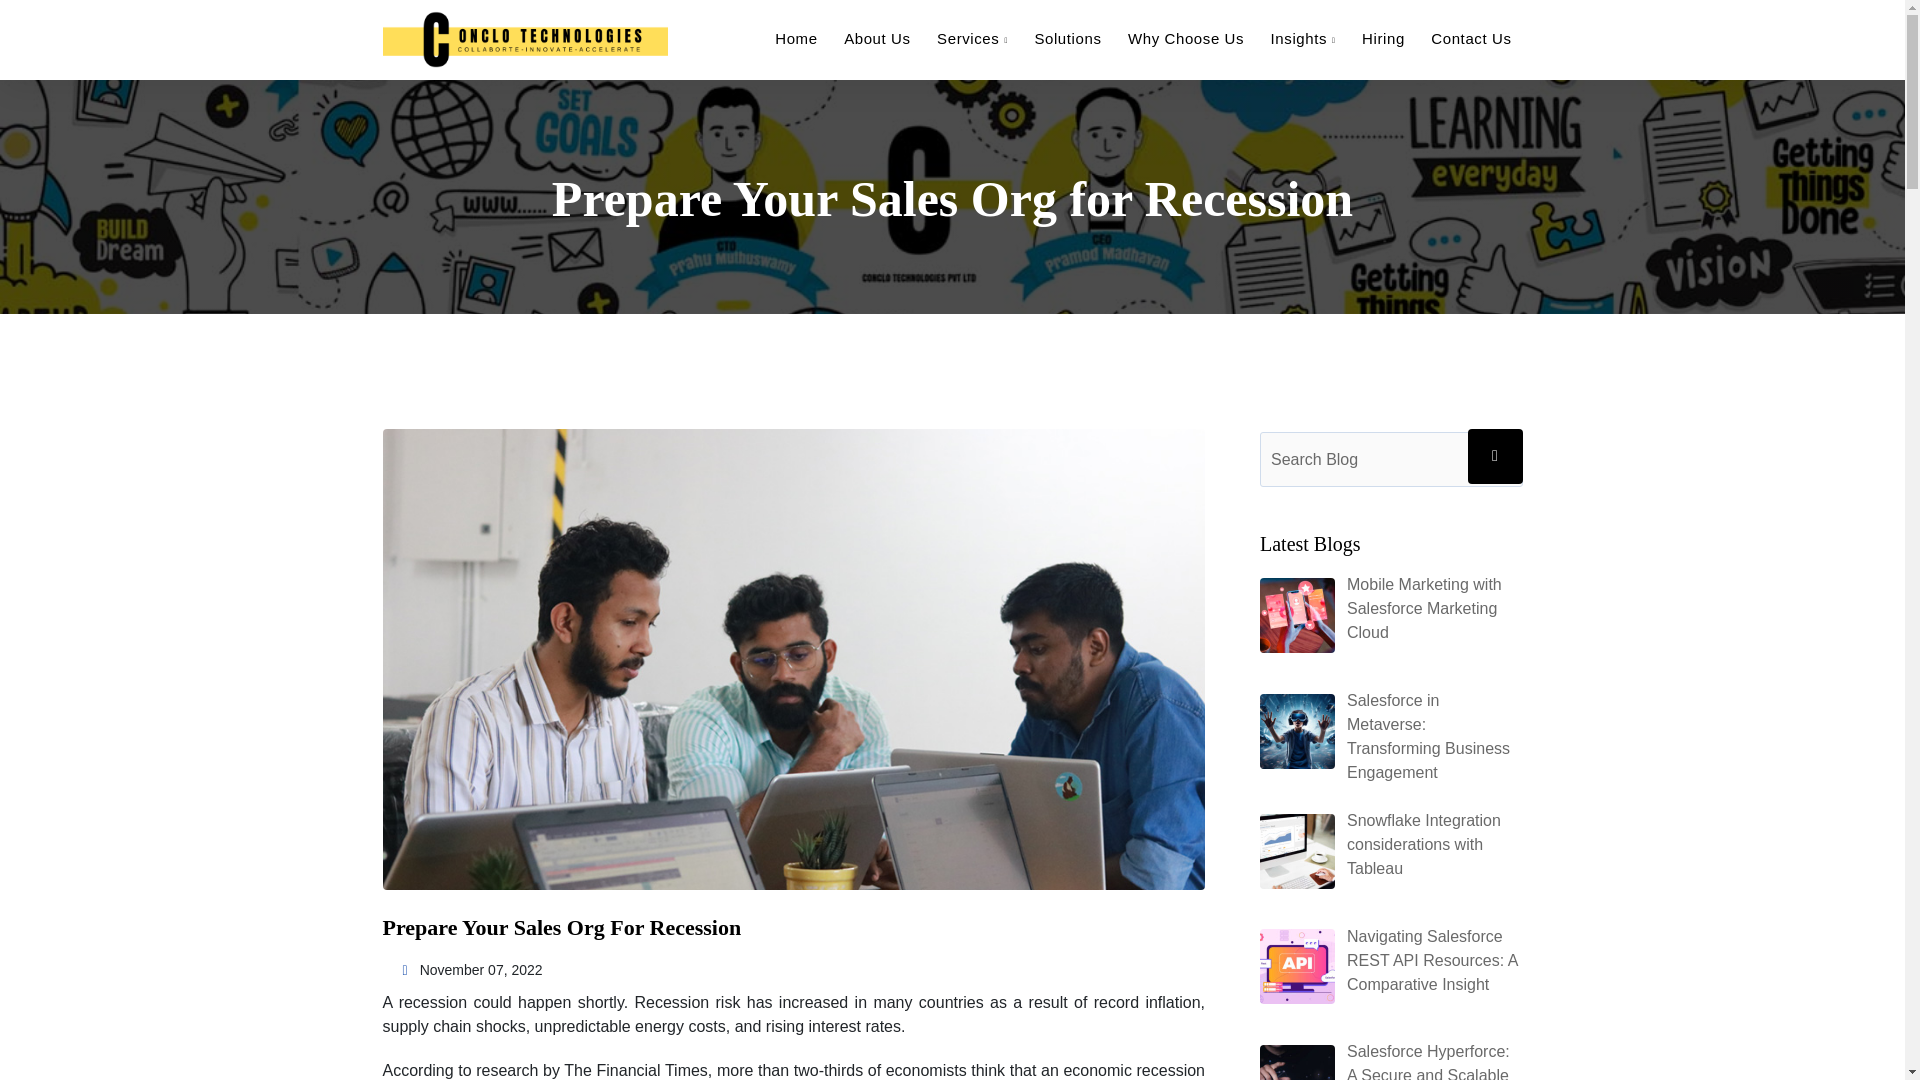 This screenshot has width=1920, height=1080. I want to click on Mobile Marketing with Salesforce Marketing Cloud, so click(1424, 608).